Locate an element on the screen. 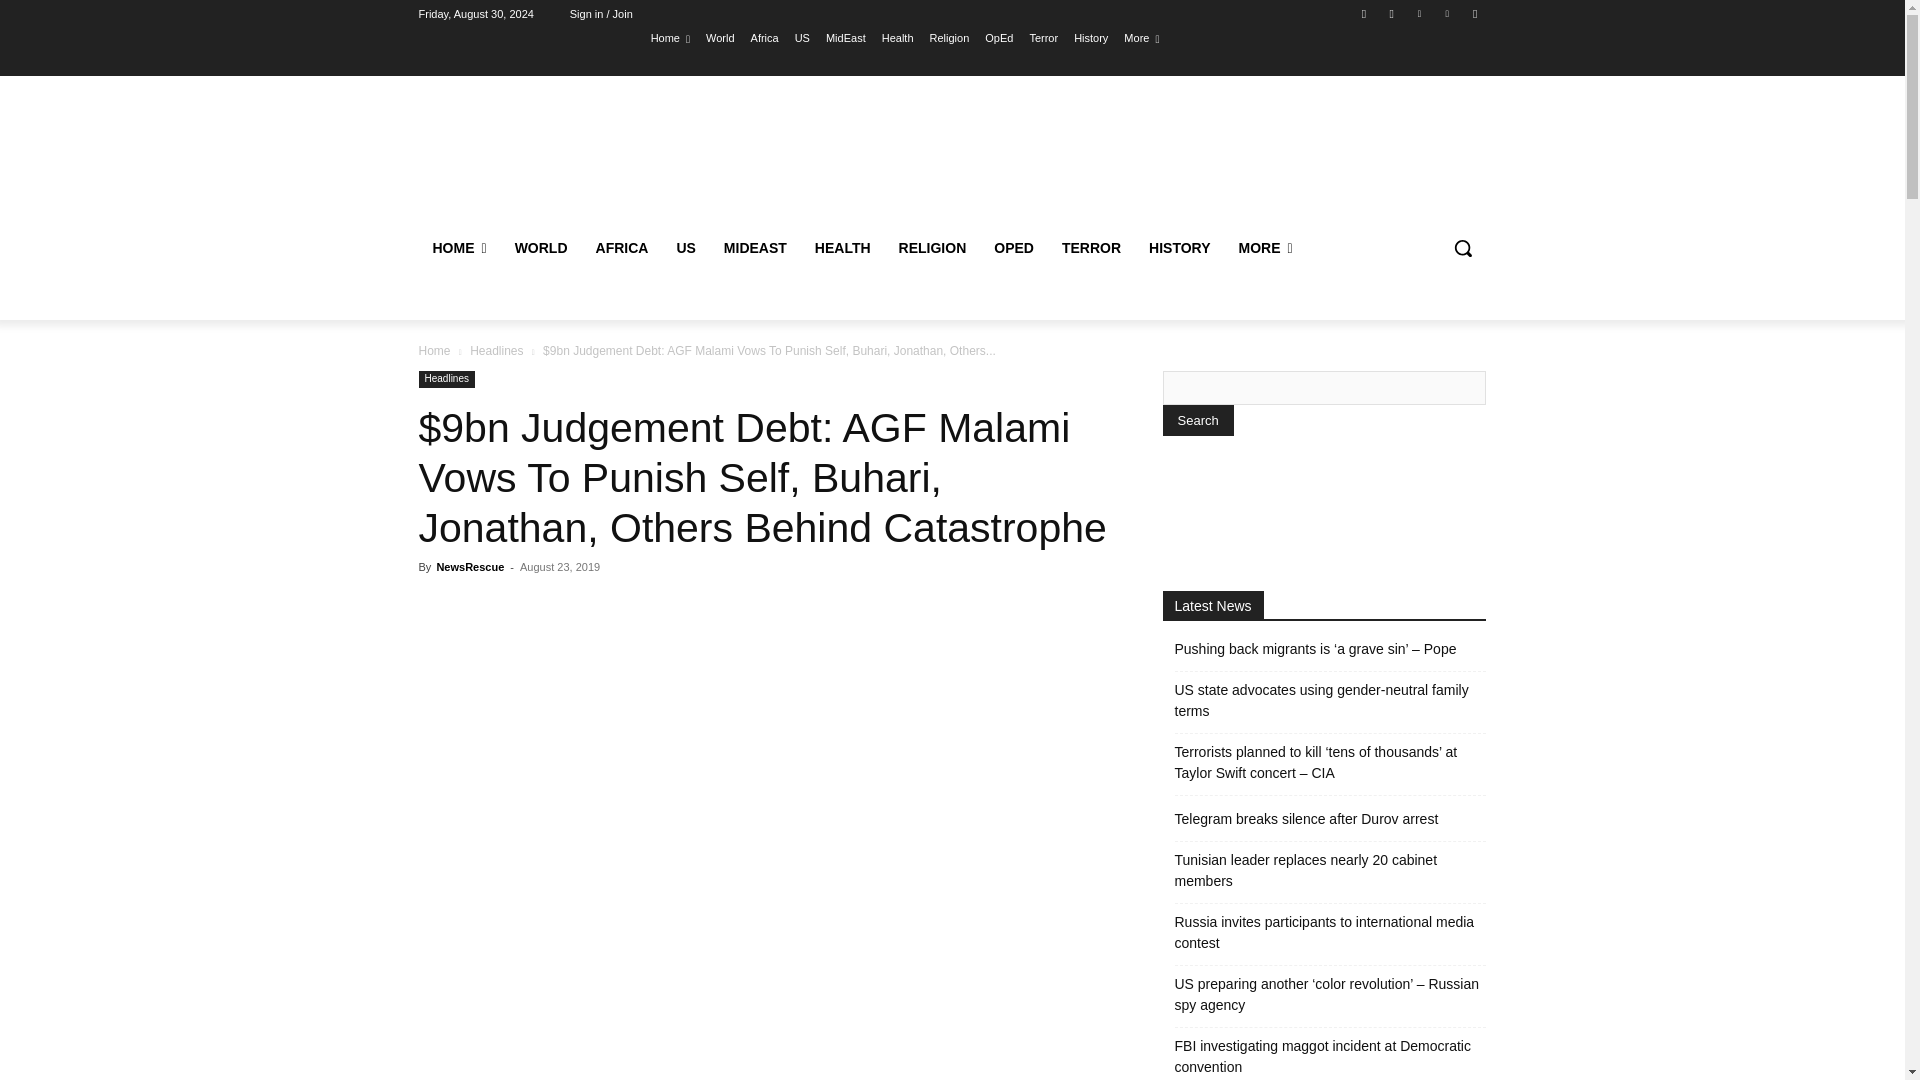 Image resolution: width=1920 pixels, height=1080 pixels. Health is located at coordinates (897, 37).